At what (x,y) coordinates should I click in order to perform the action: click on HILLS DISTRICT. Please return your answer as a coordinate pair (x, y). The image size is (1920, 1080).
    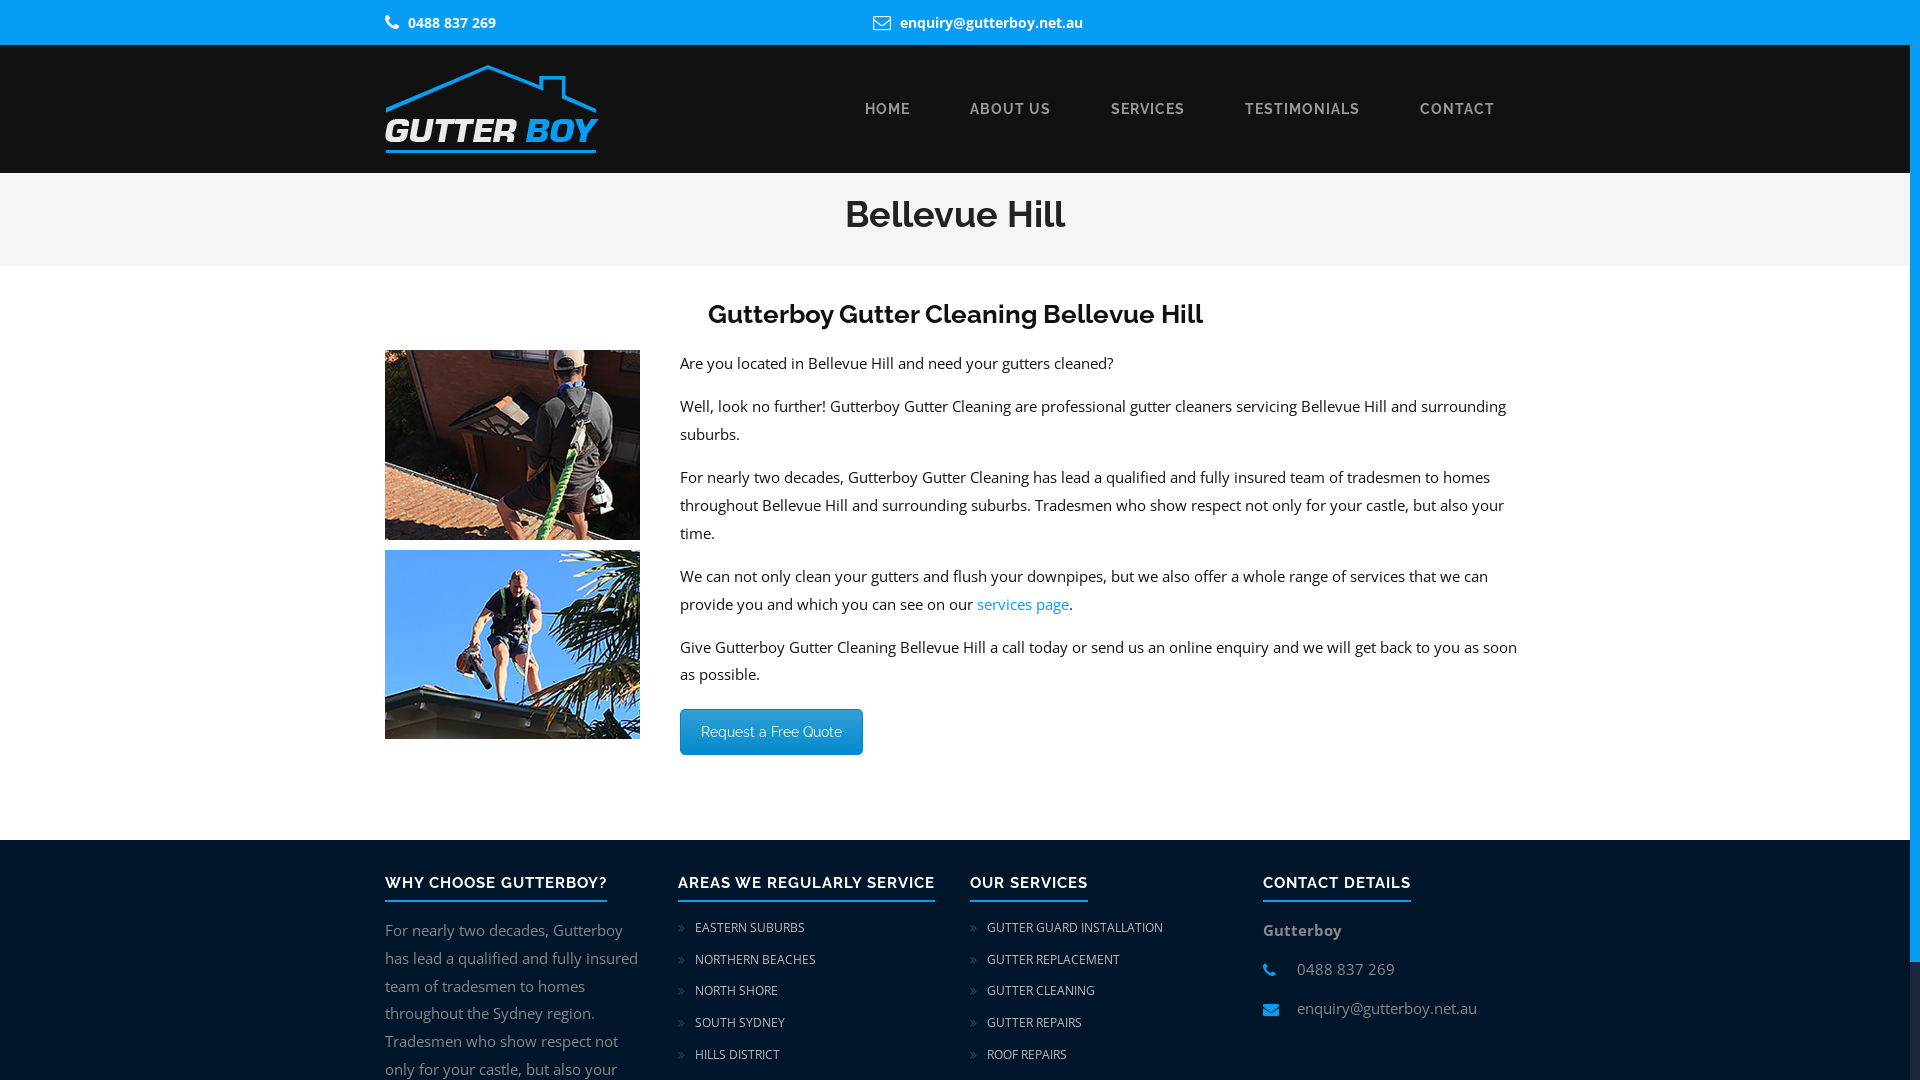
    Looking at the image, I should click on (736, 1054).